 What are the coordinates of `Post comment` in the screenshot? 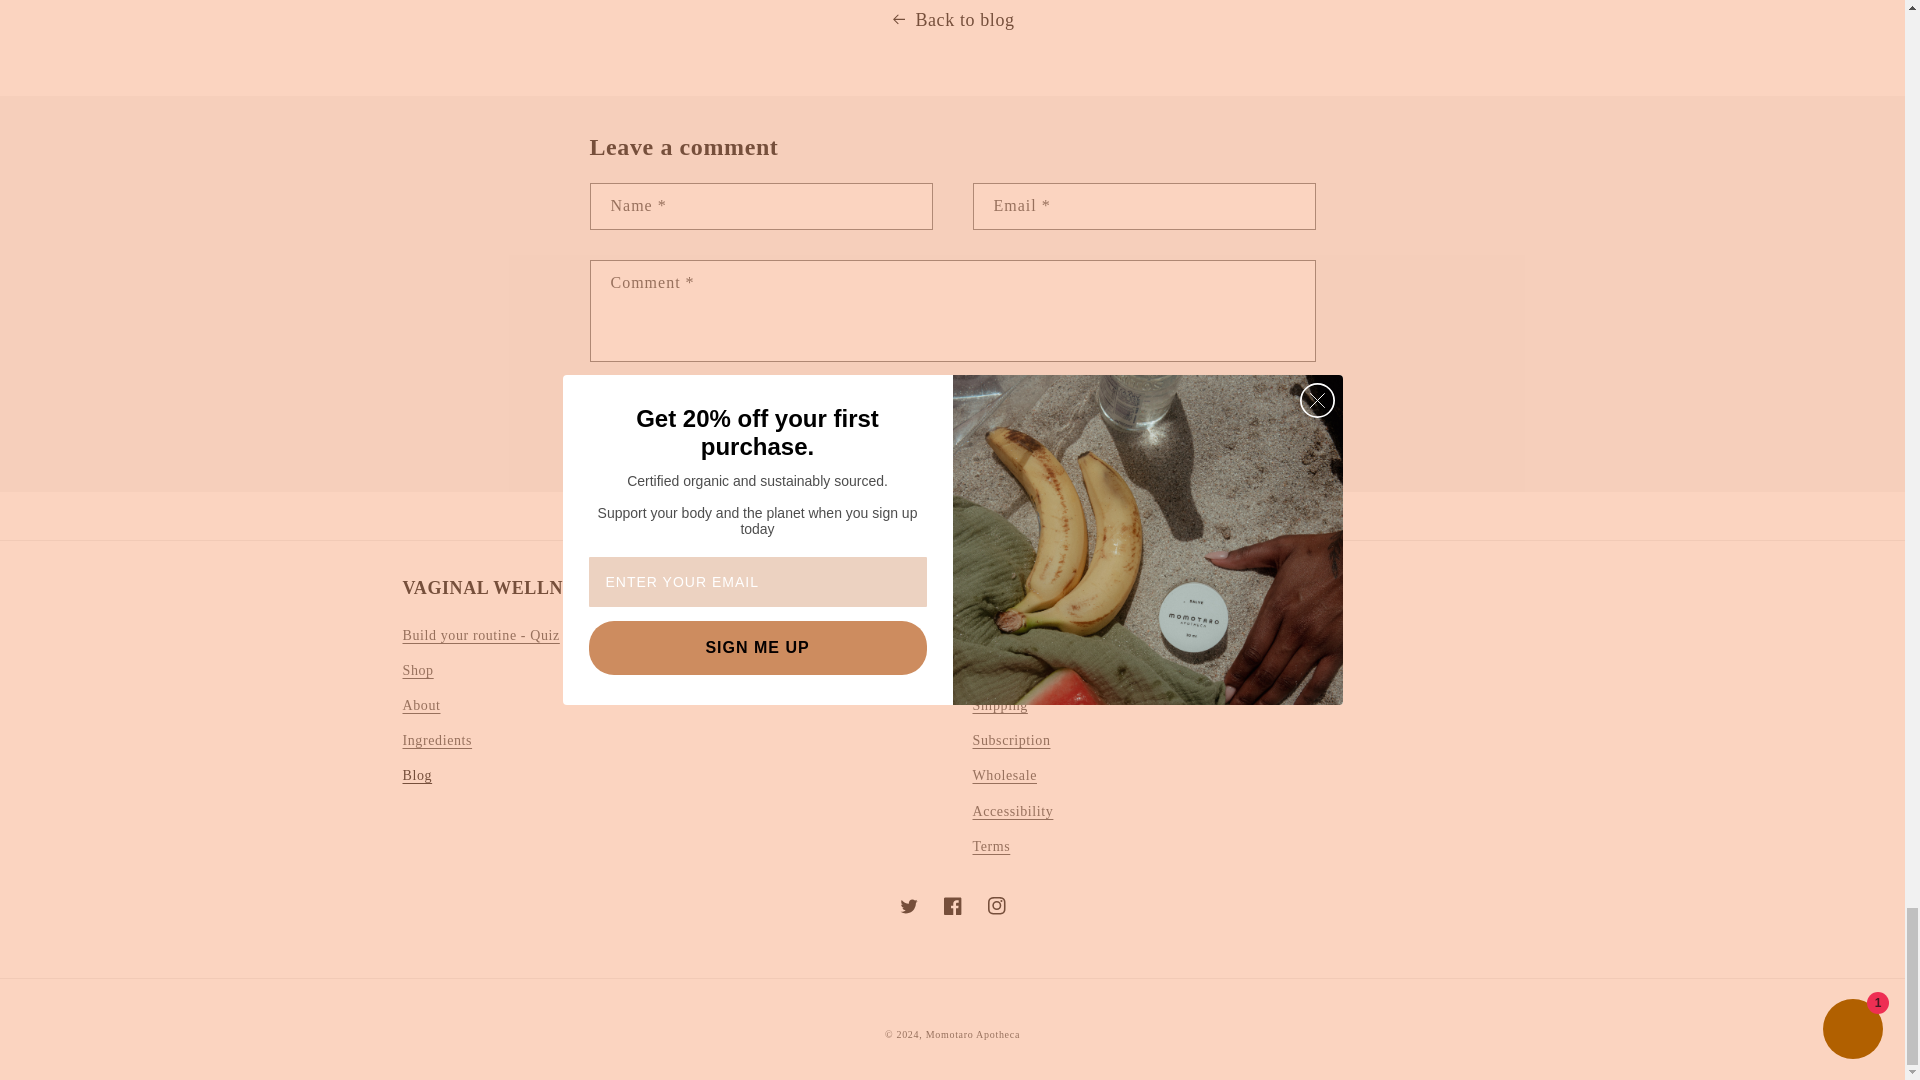 It's located at (668, 440).